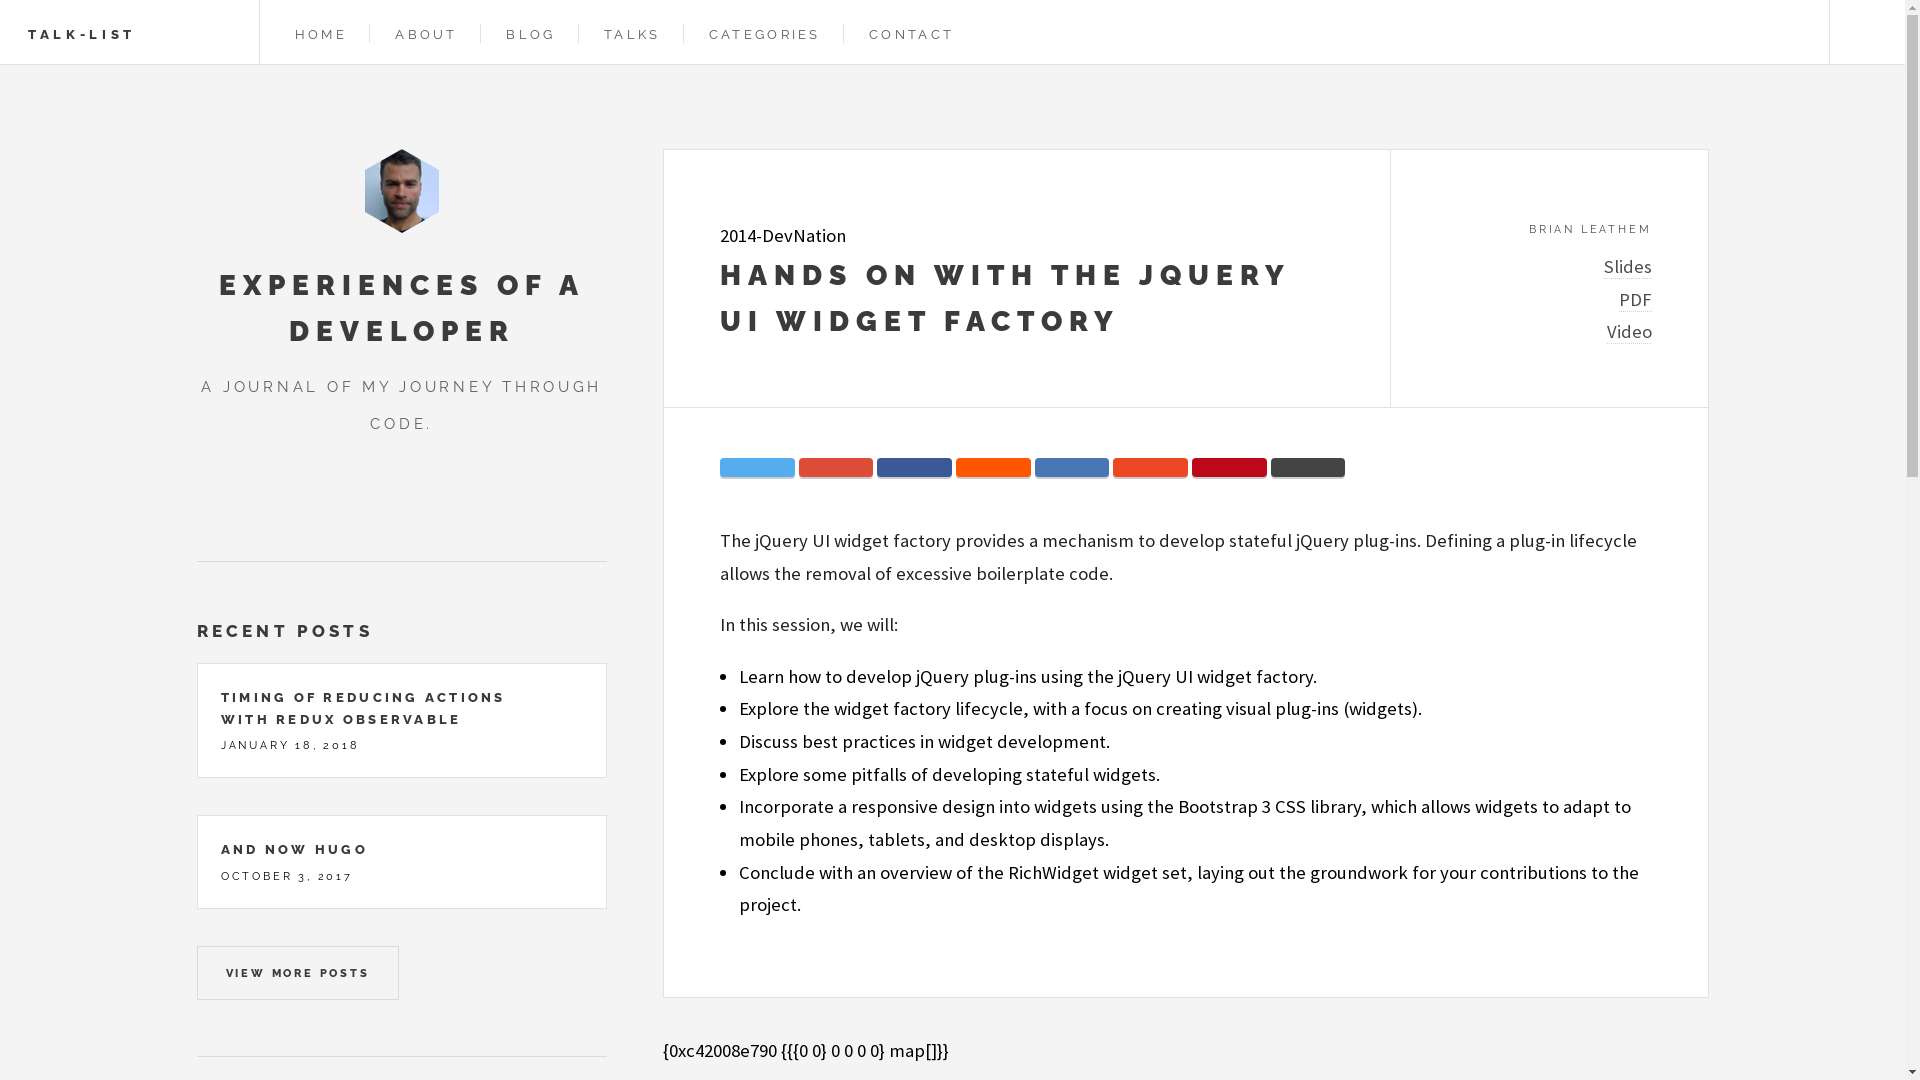  Describe the element at coordinates (630, 34) in the screenshot. I see ` TALKS` at that location.